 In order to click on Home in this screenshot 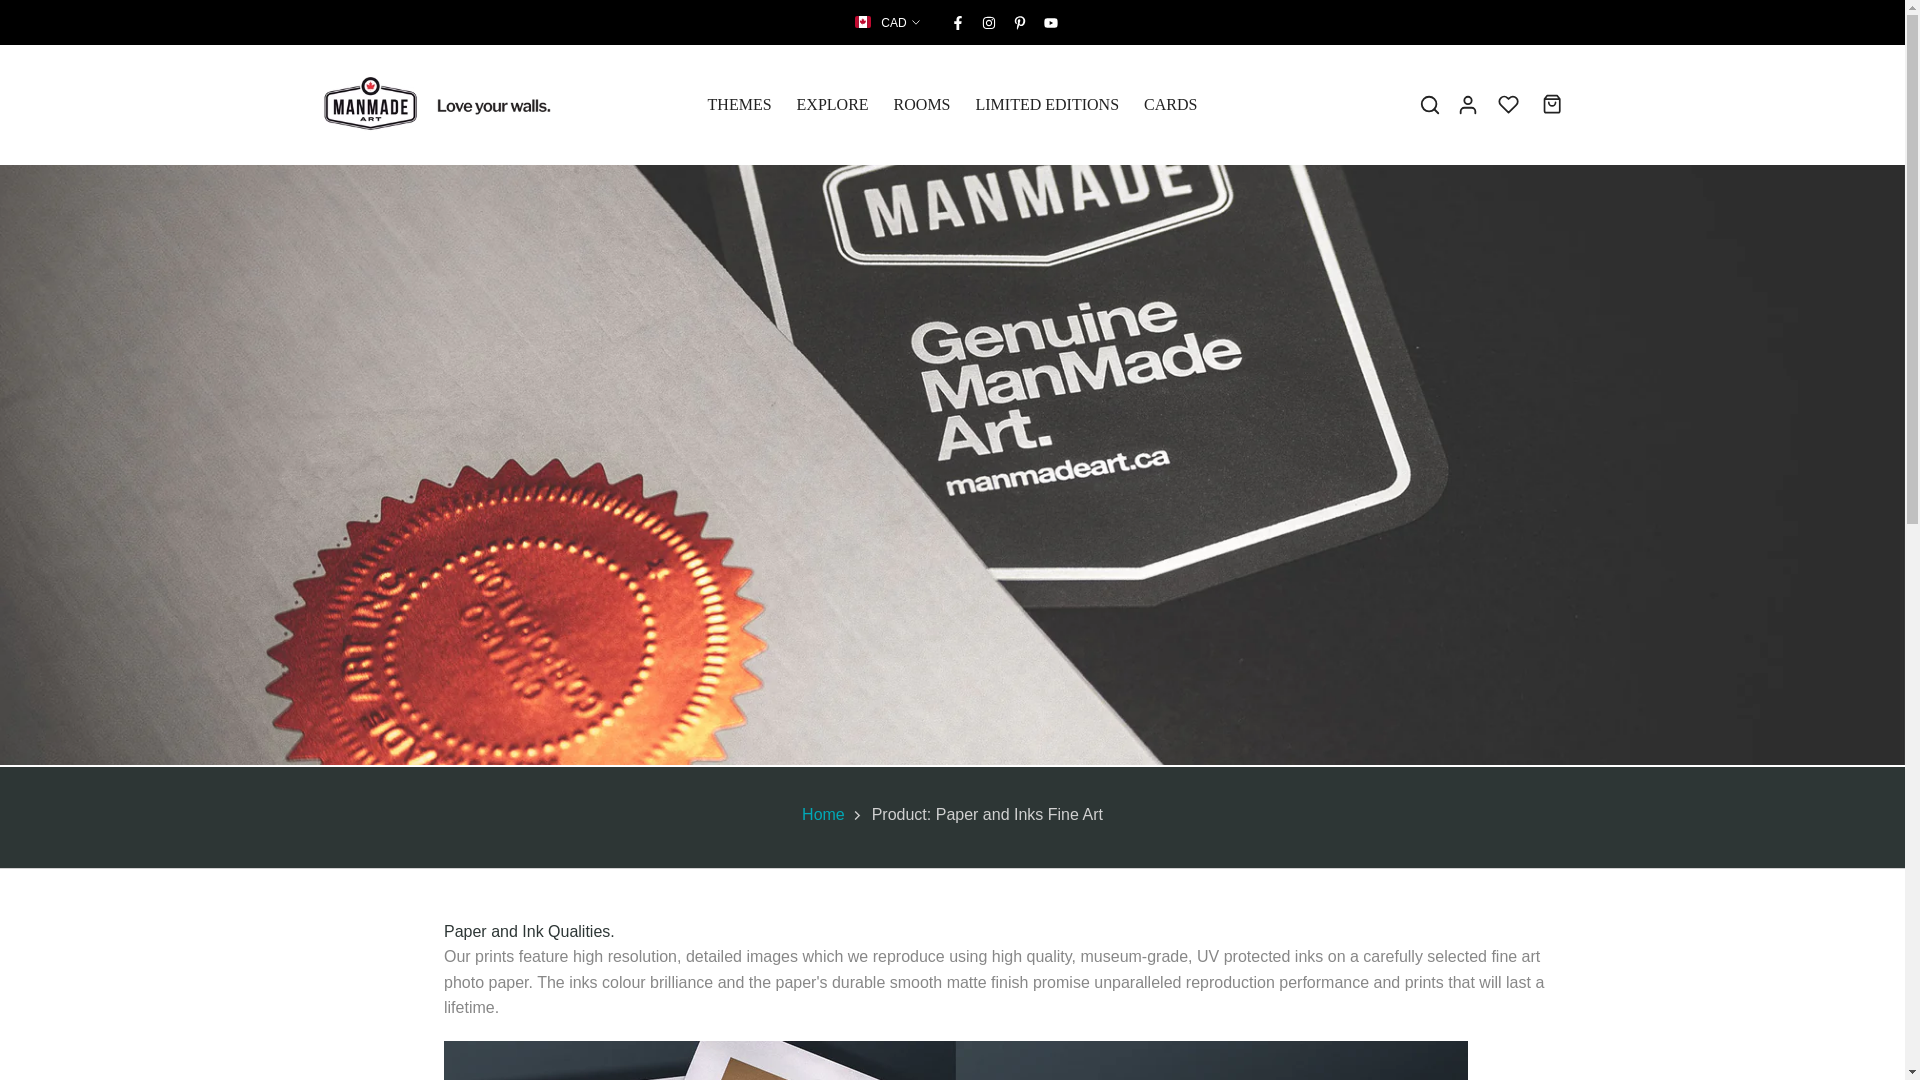, I will do `click(823, 815)`.